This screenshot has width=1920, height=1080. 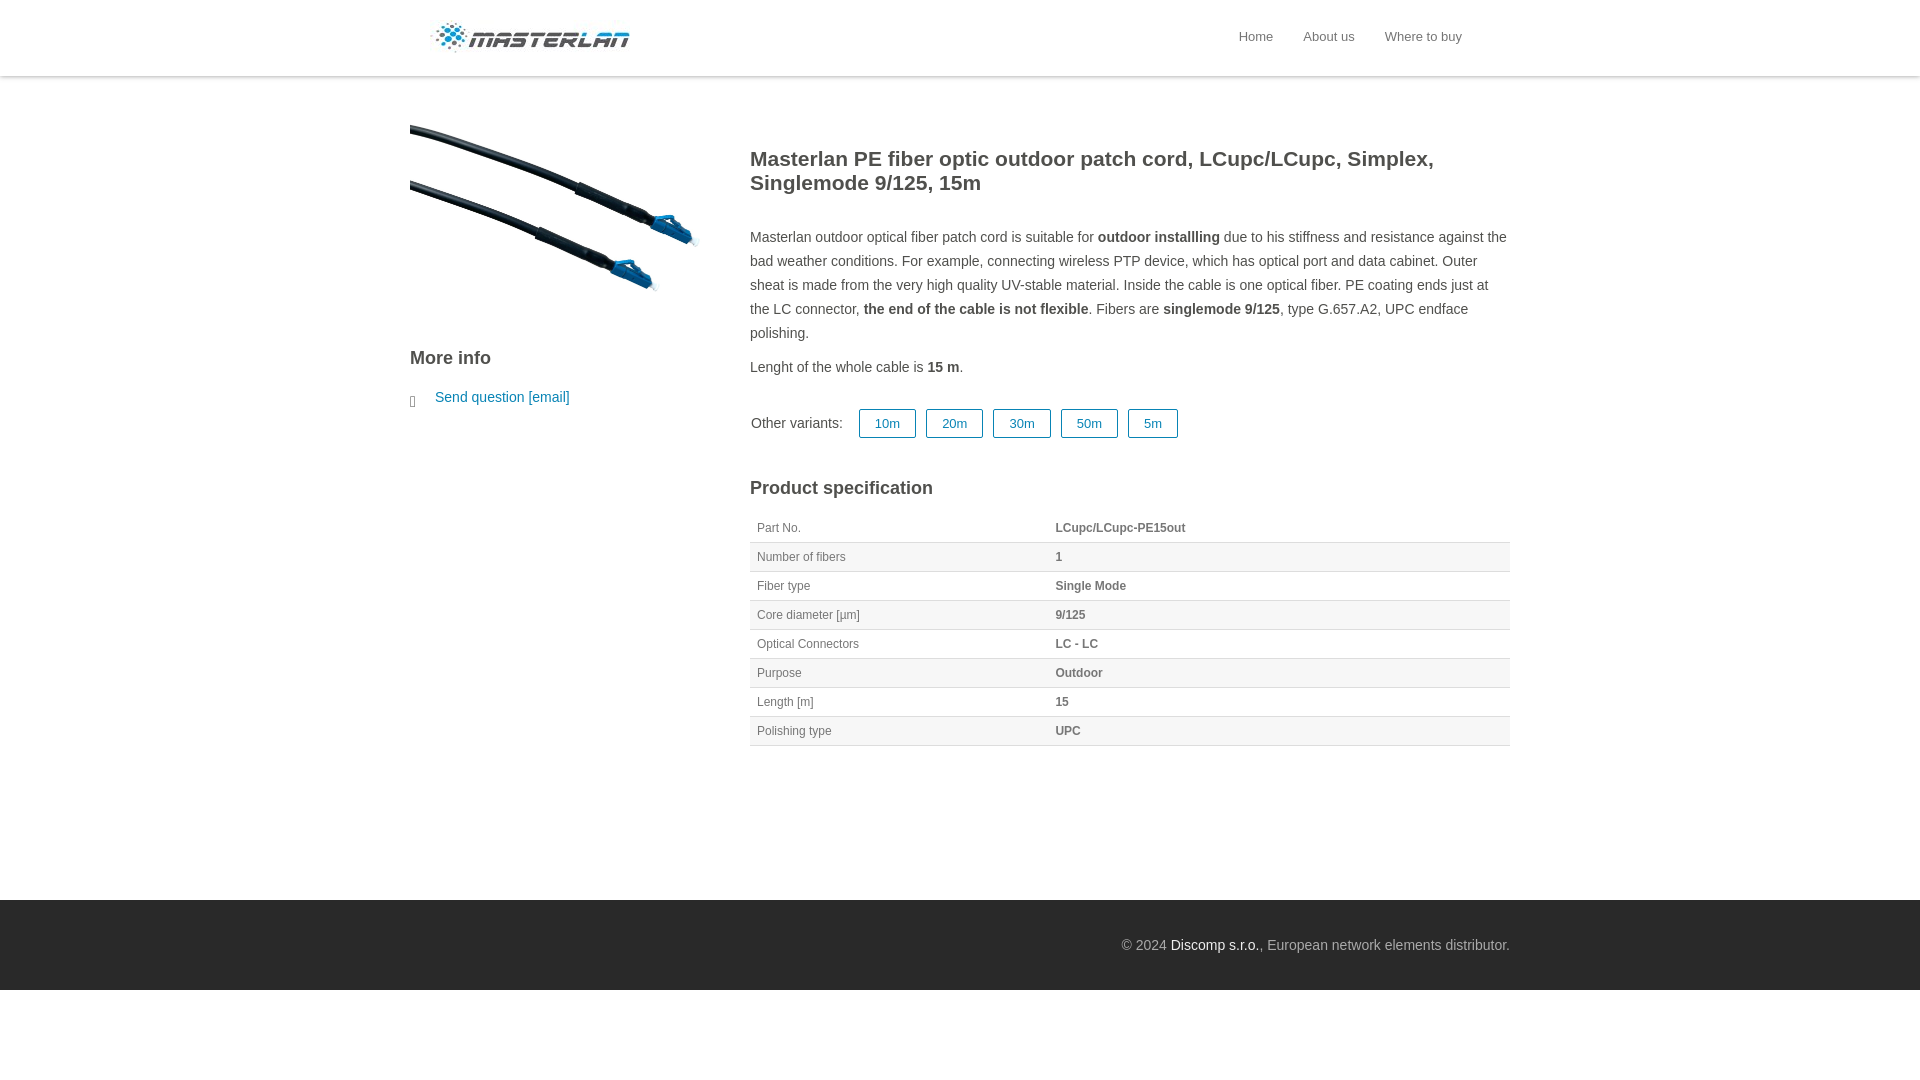 What do you see at coordinates (1328, 36) in the screenshot?
I see `About us` at bounding box center [1328, 36].